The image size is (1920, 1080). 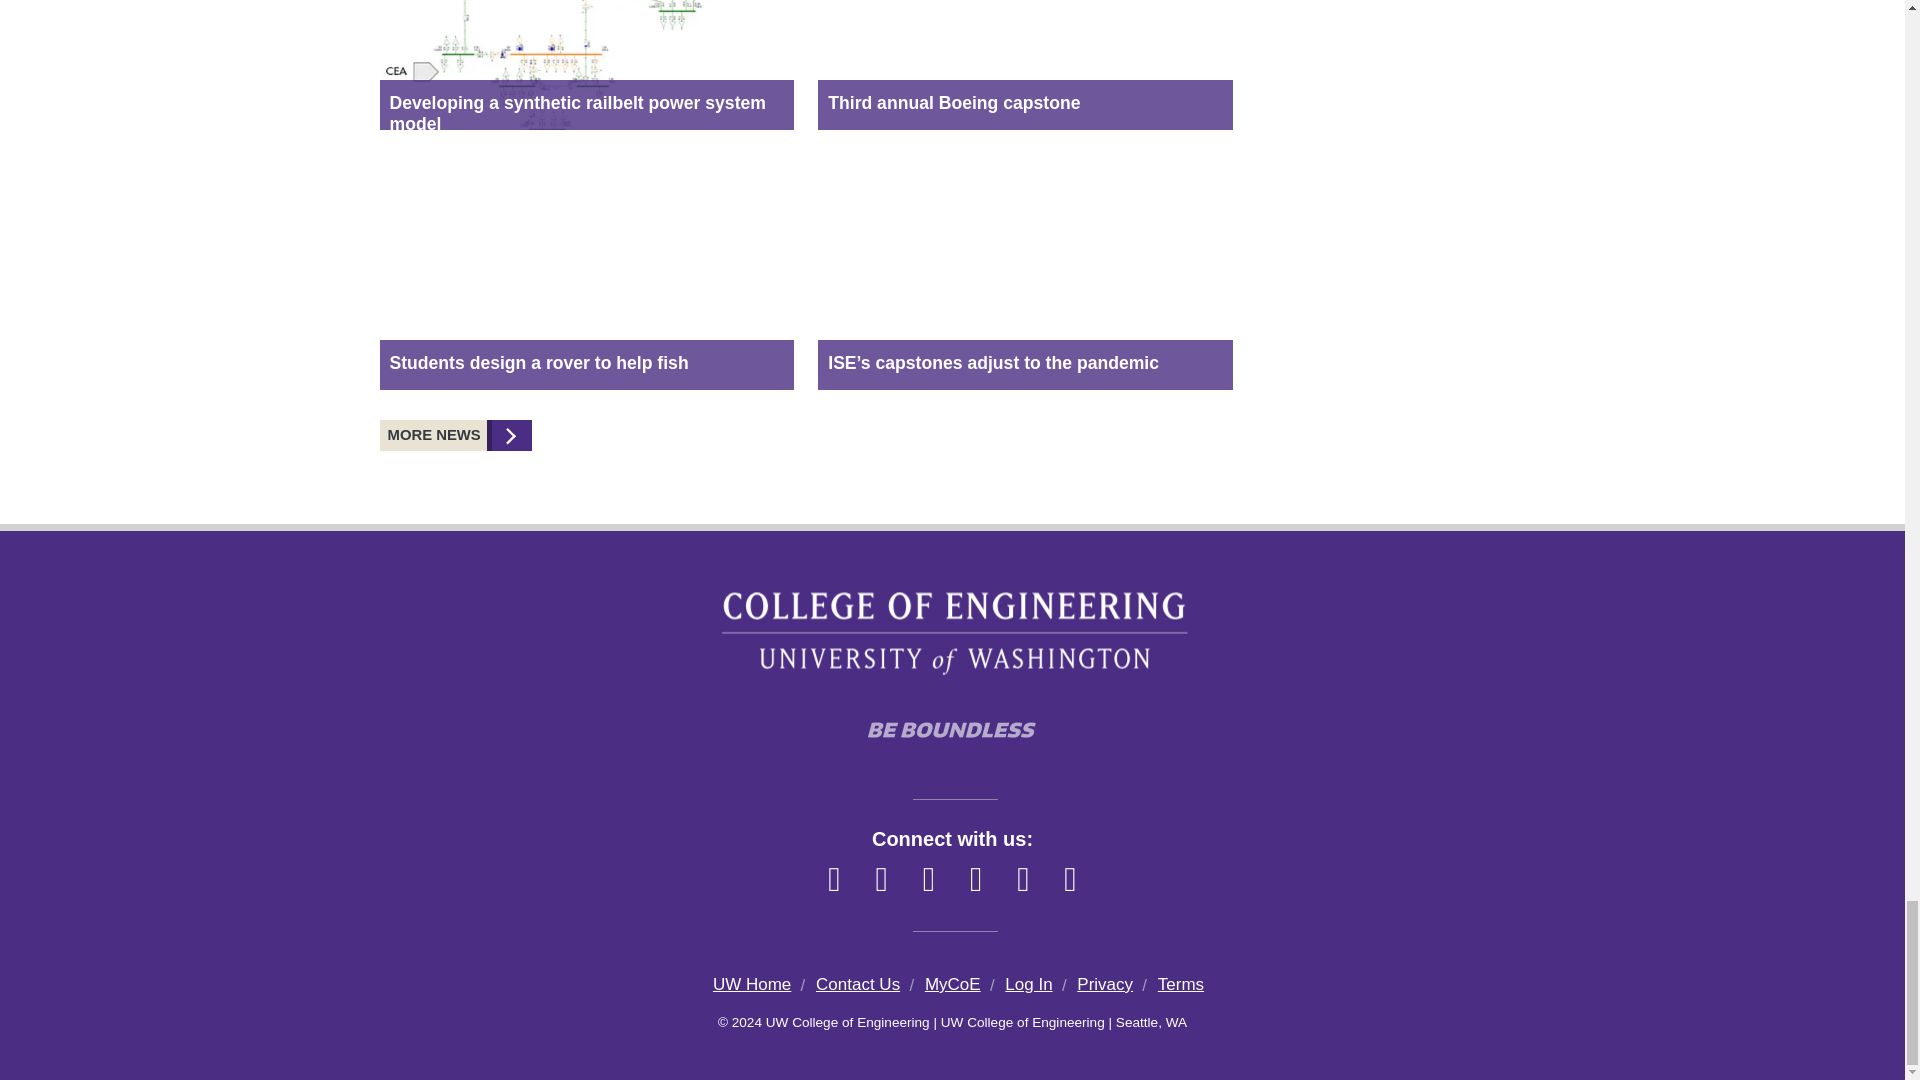 I want to click on facebook, so click(x=834, y=880).